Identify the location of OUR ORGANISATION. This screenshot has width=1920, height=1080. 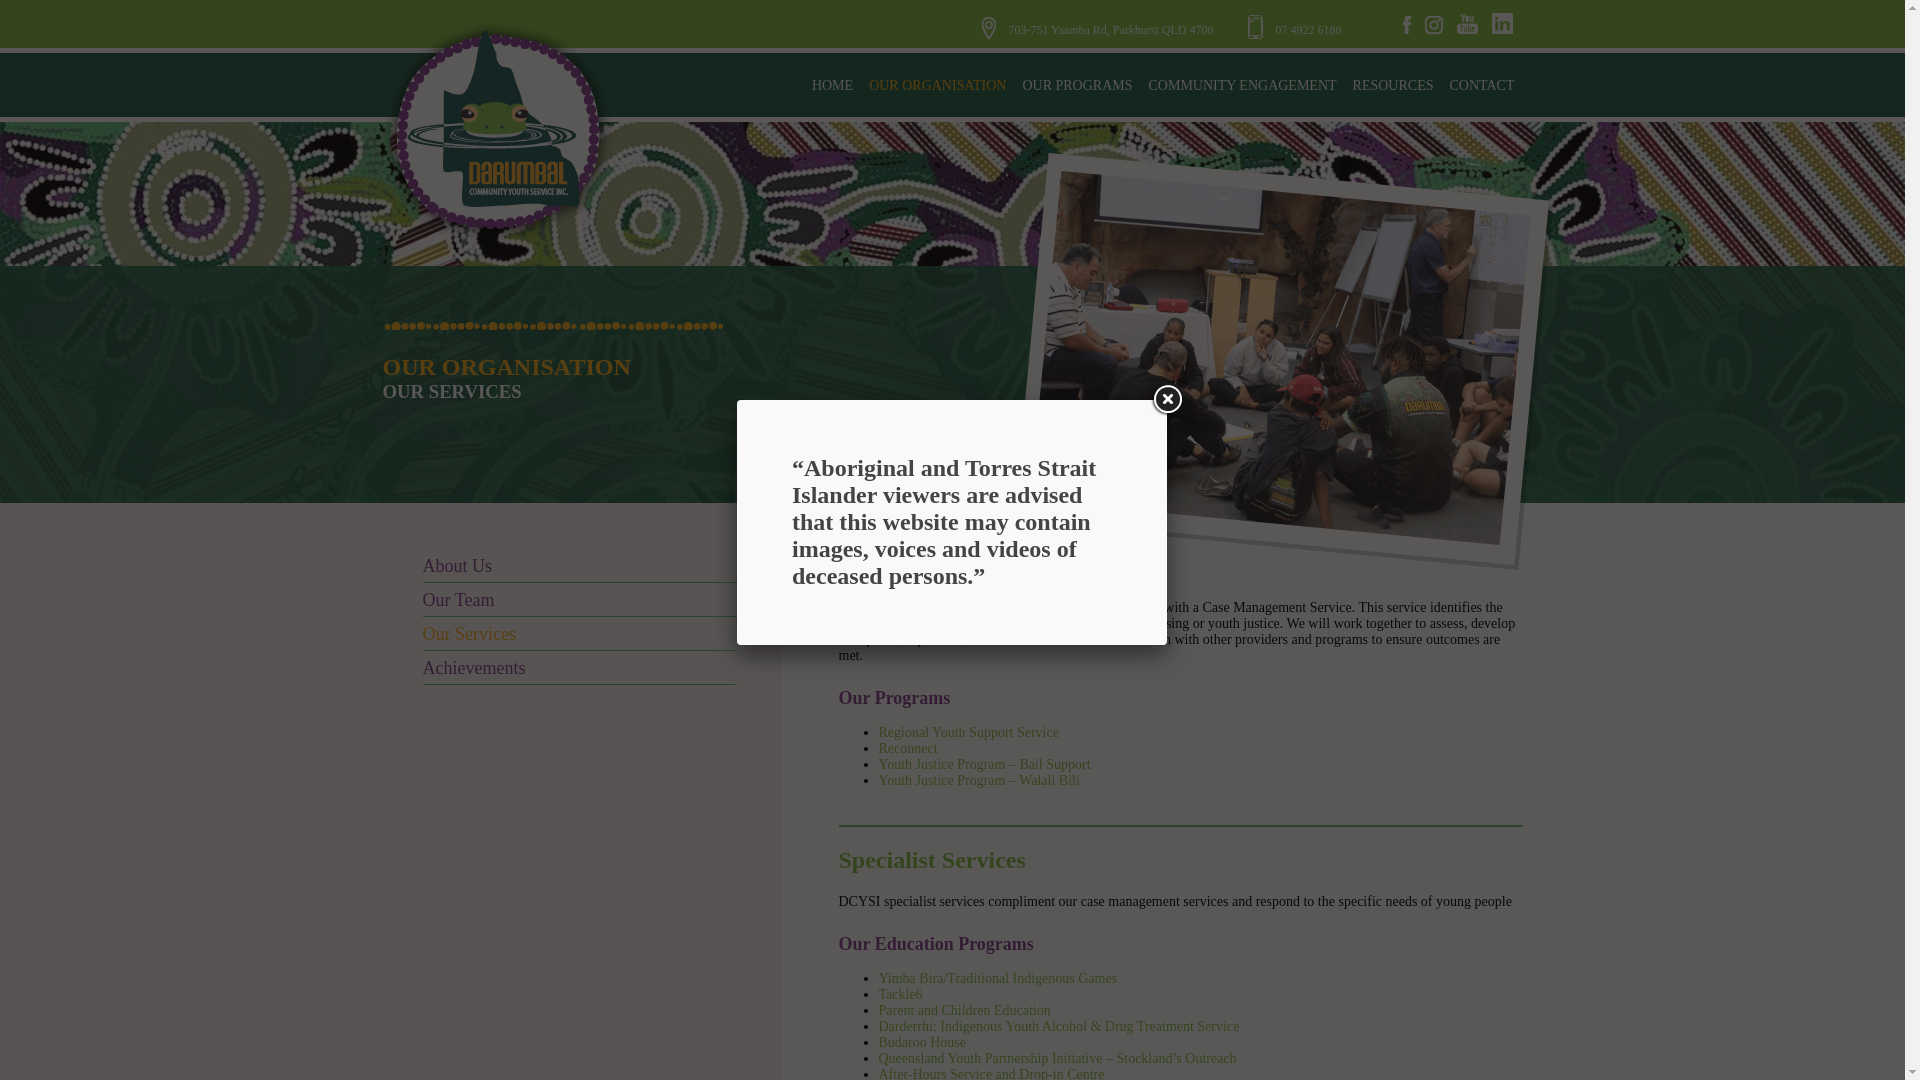
(936, 85).